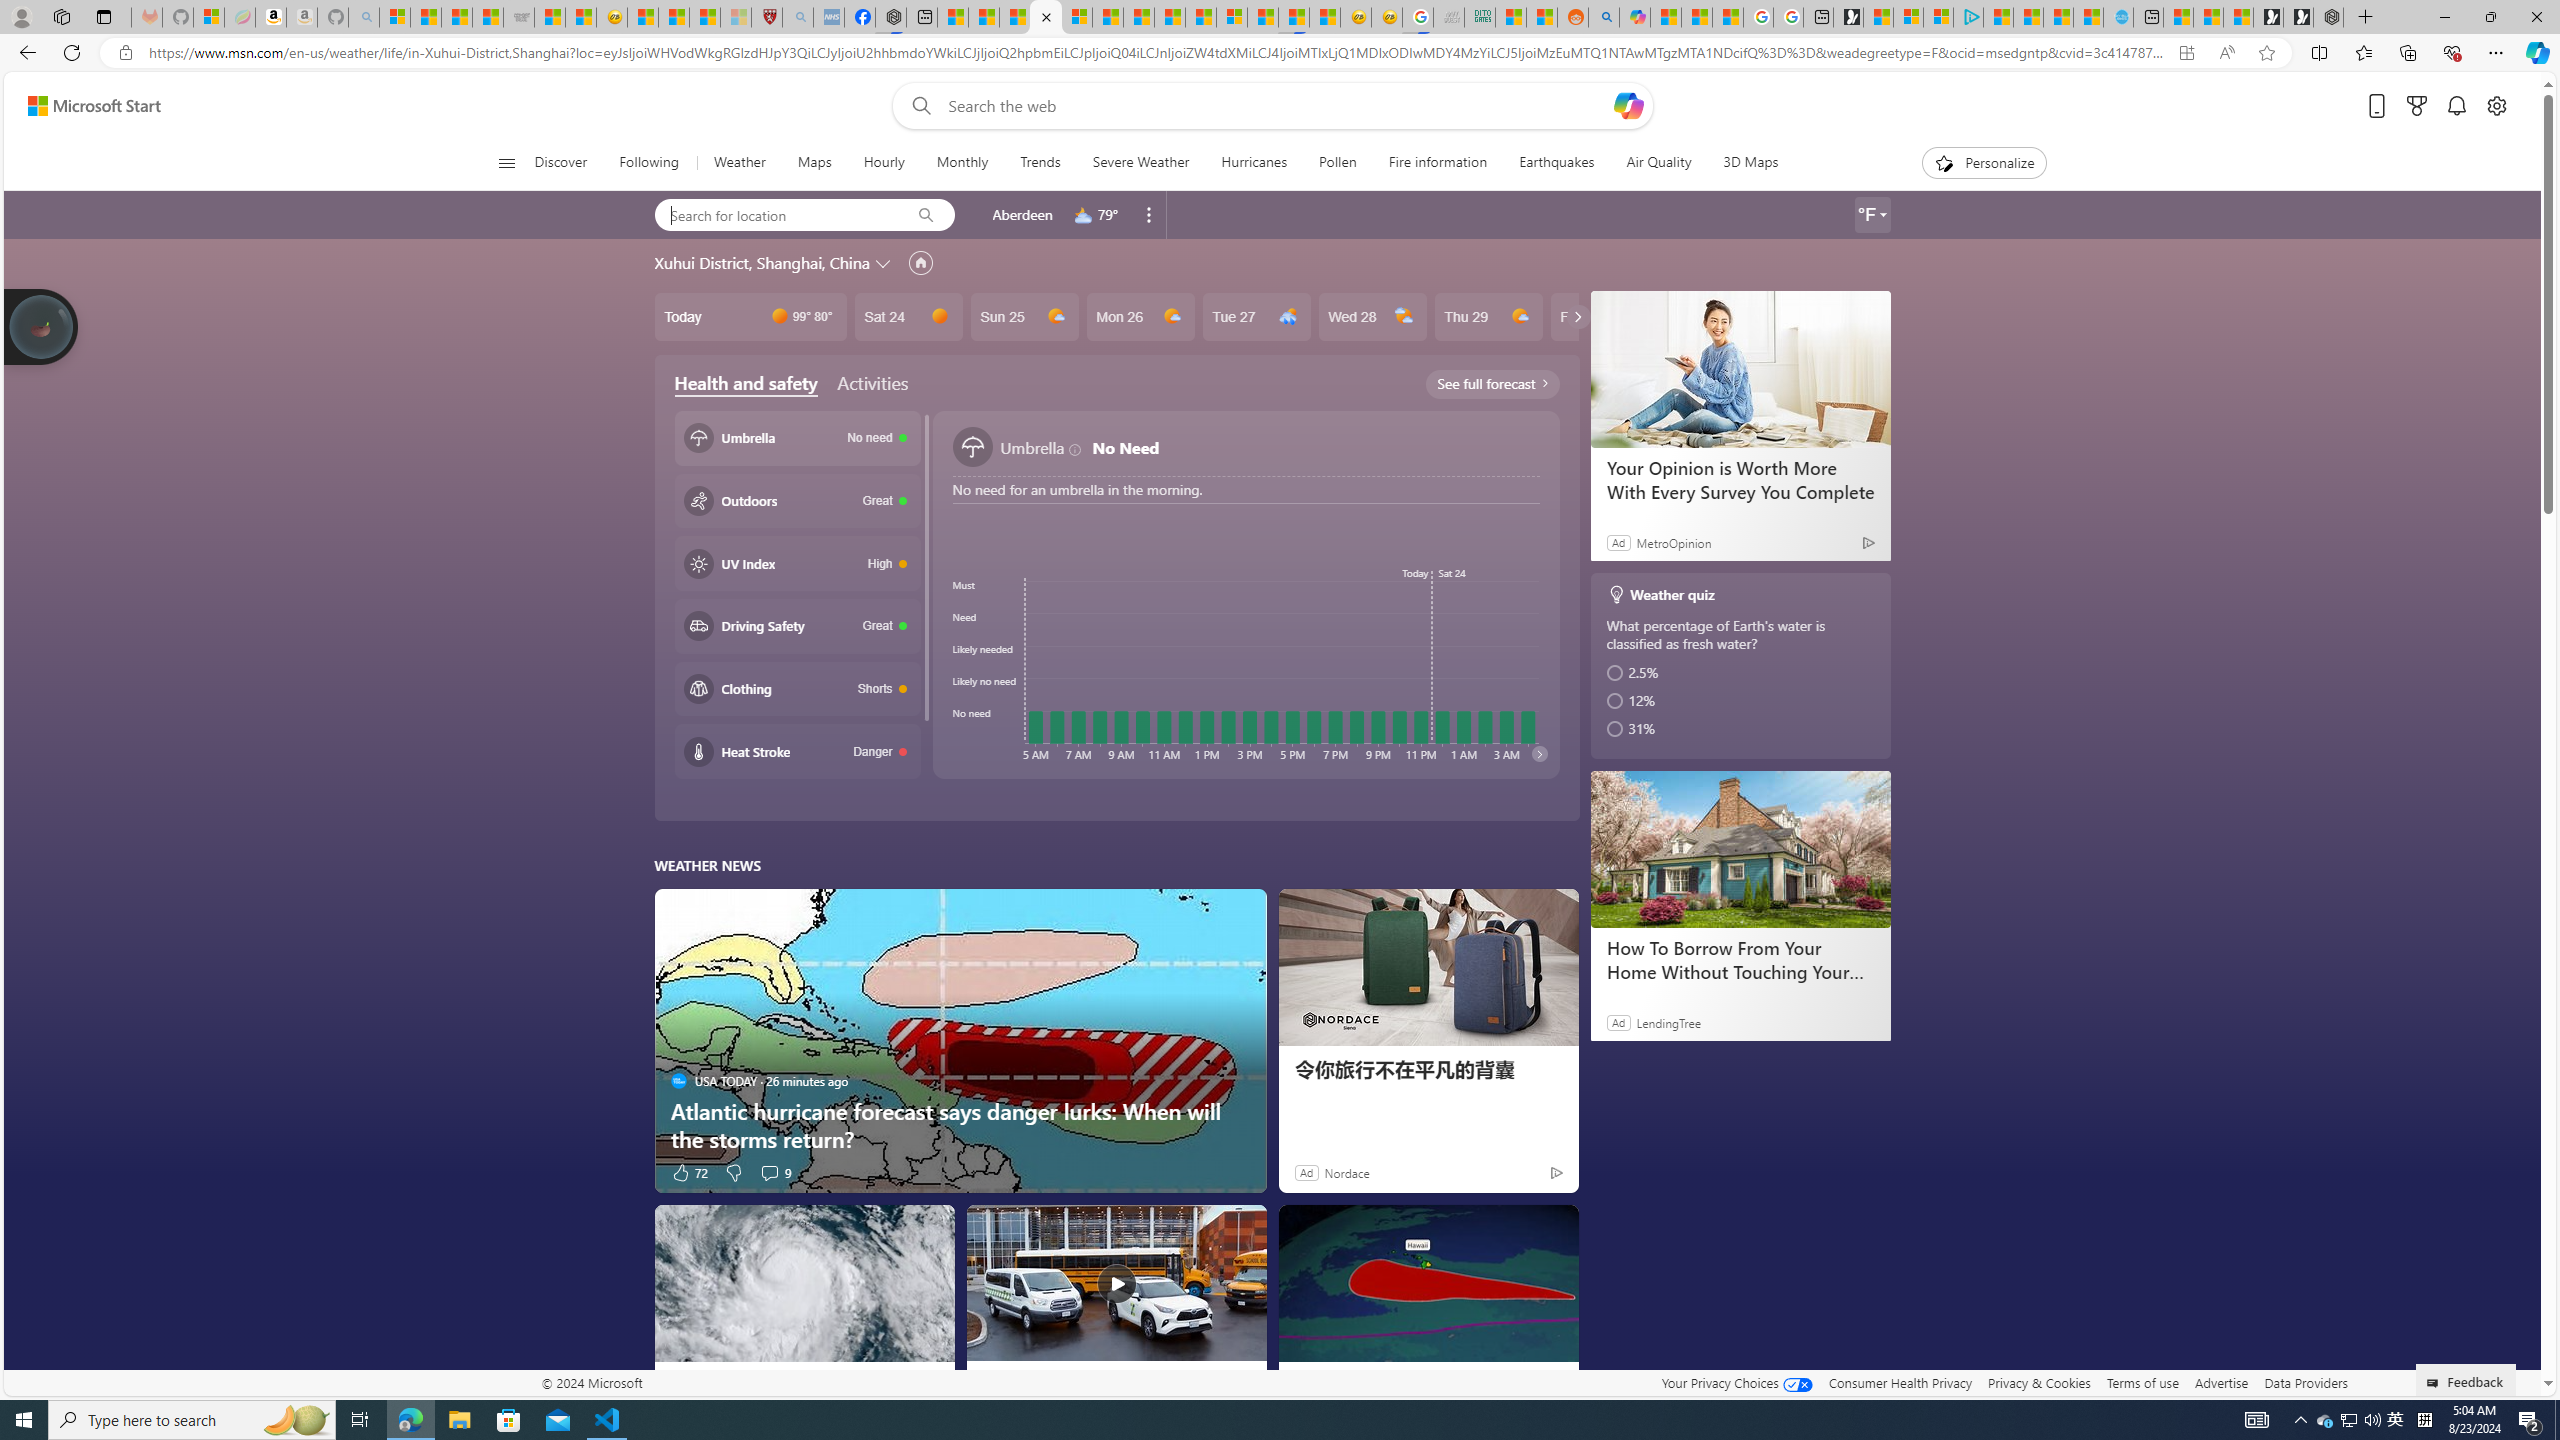 The height and width of the screenshot is (1440, 2560). Describe the element at coordinates (886, 263) in the screenshot. I see `Change location` at that location.